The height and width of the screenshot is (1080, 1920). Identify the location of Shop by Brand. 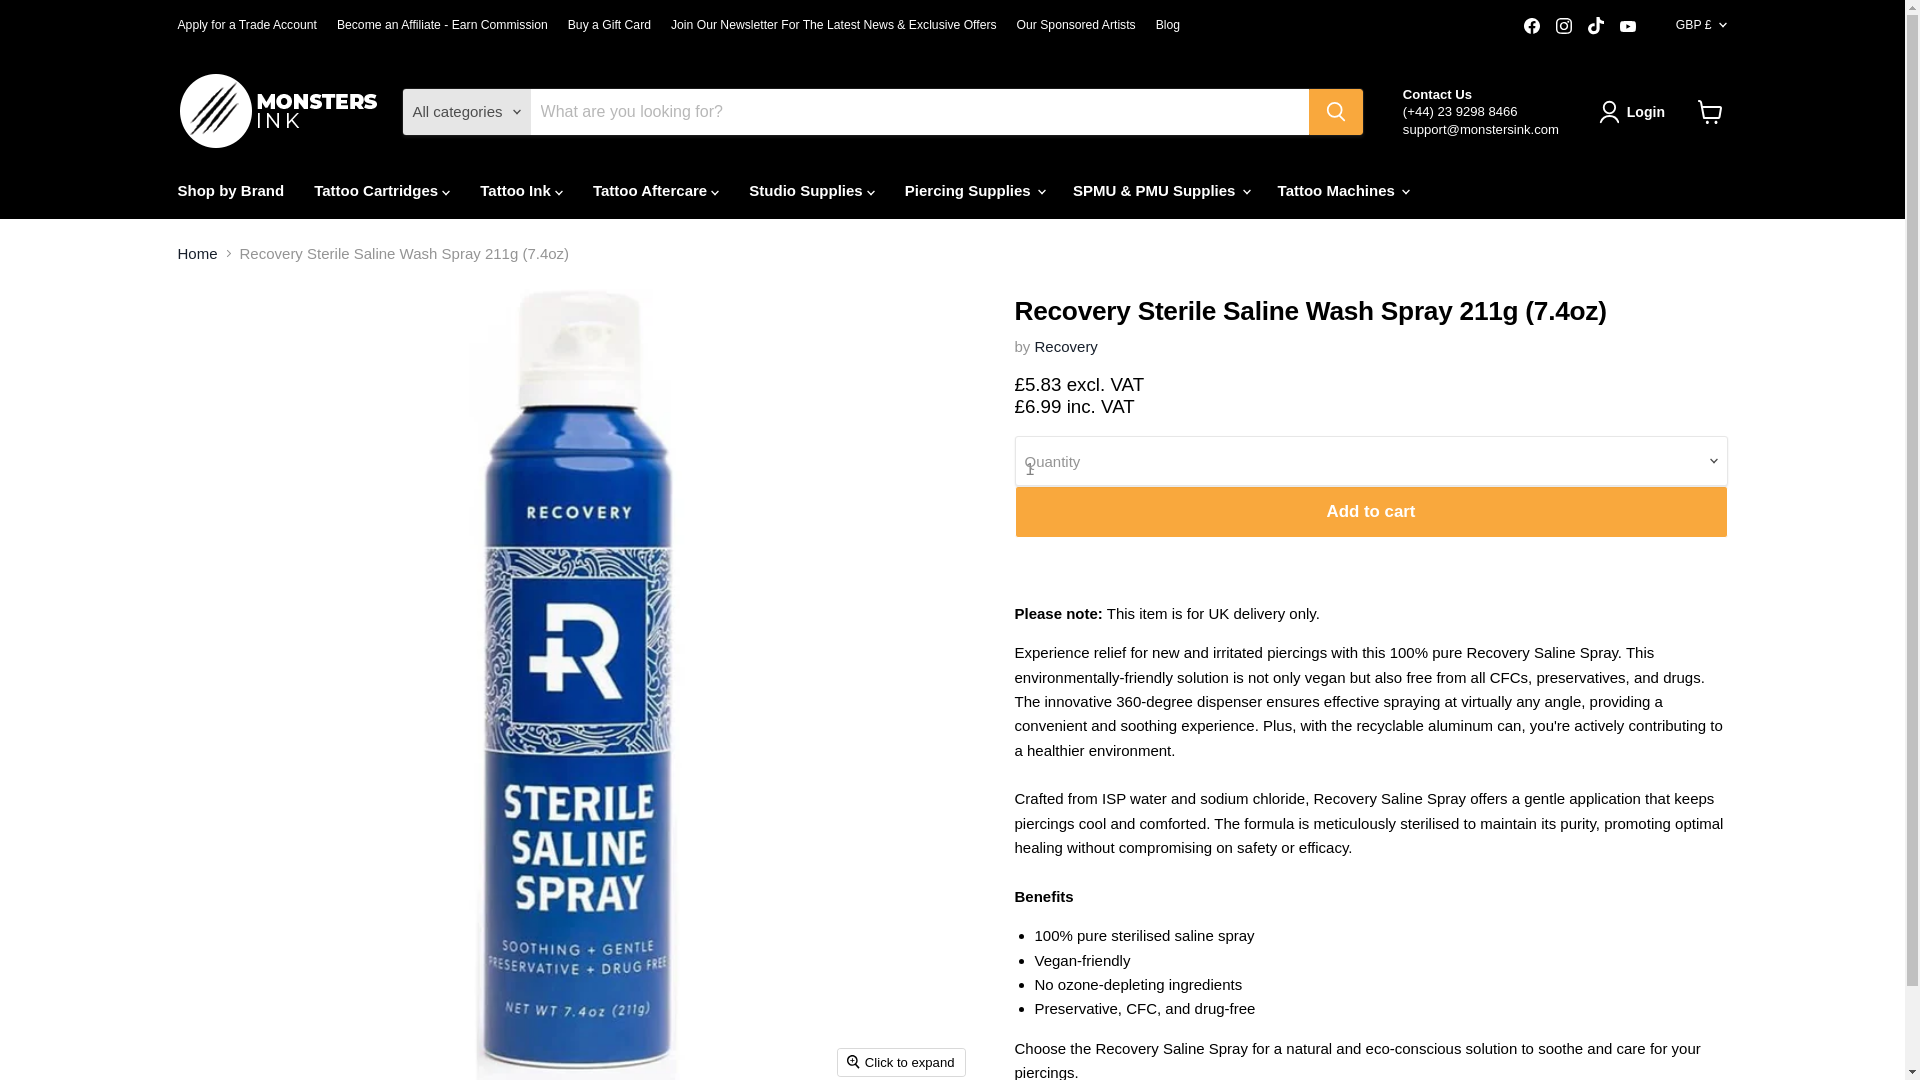
(230, 190).